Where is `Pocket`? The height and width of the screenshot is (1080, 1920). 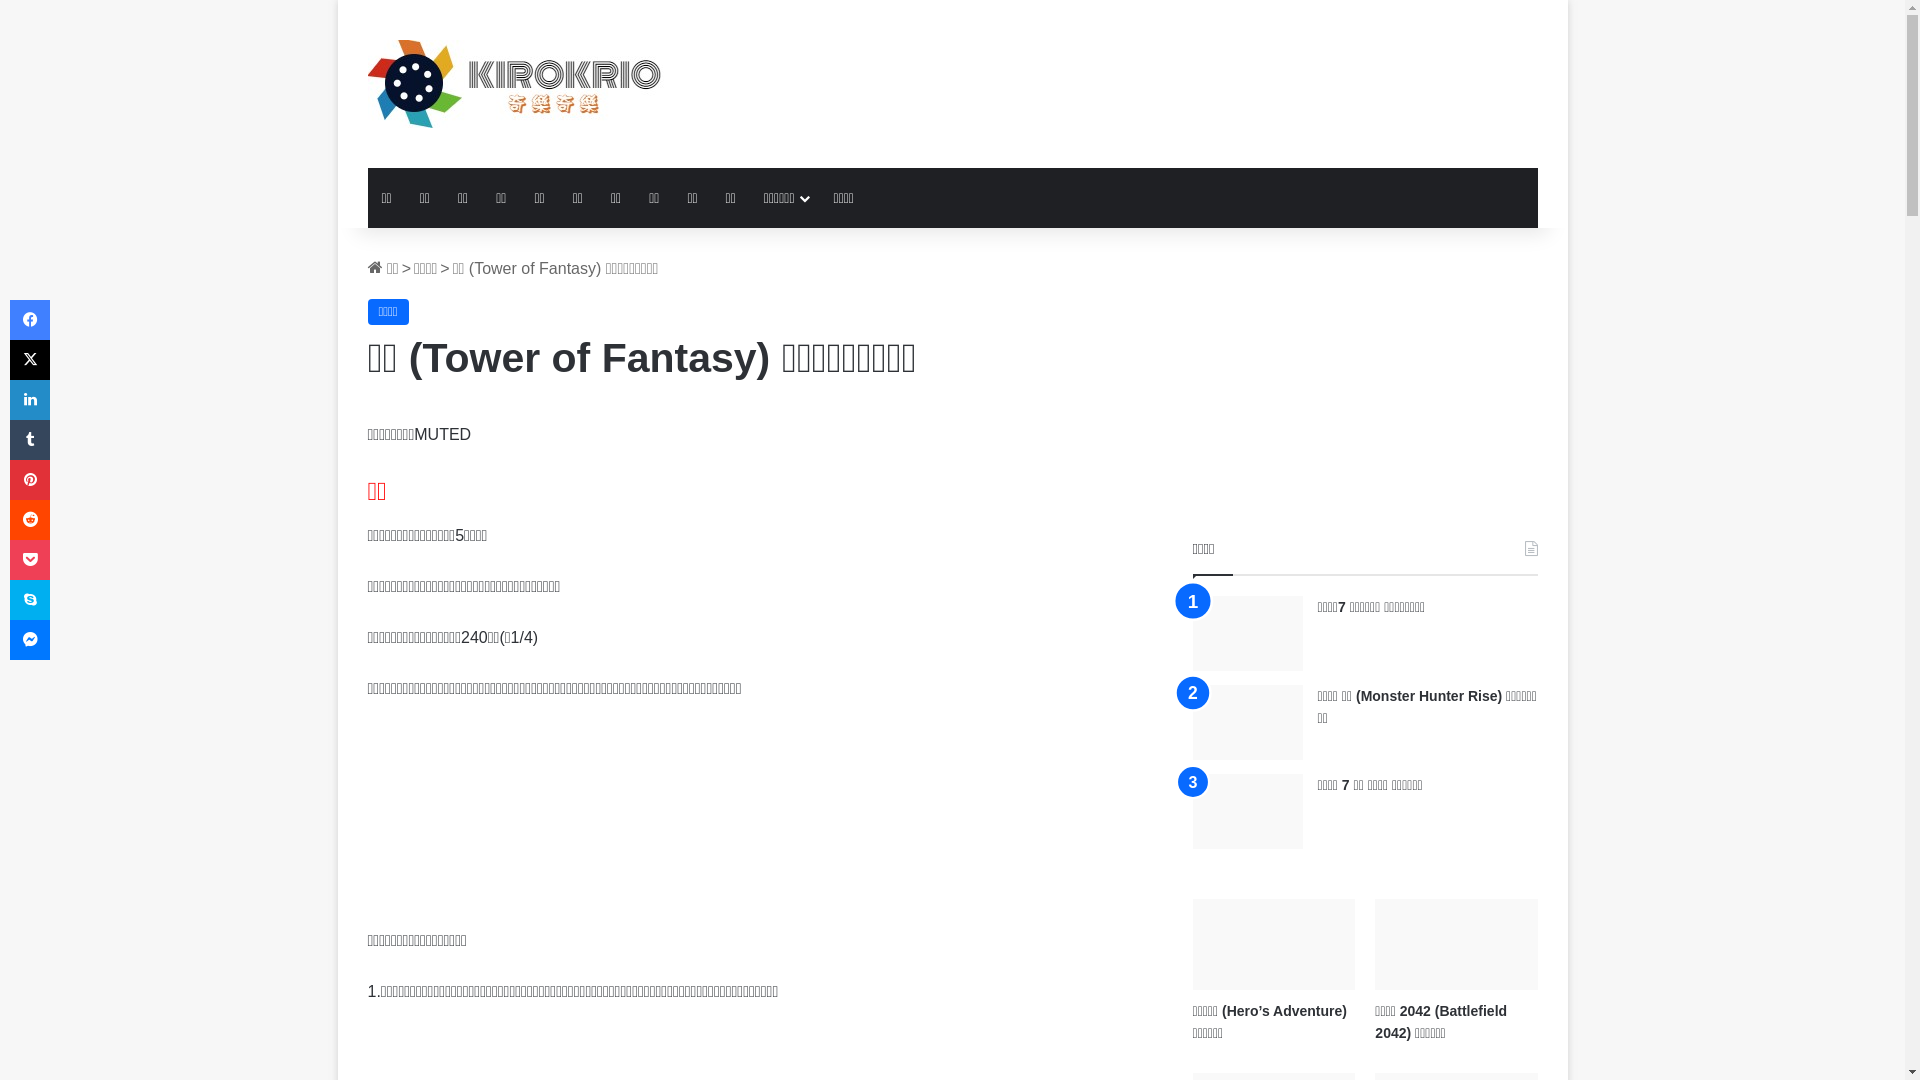
Pocket is located at coordinates (30, 560).